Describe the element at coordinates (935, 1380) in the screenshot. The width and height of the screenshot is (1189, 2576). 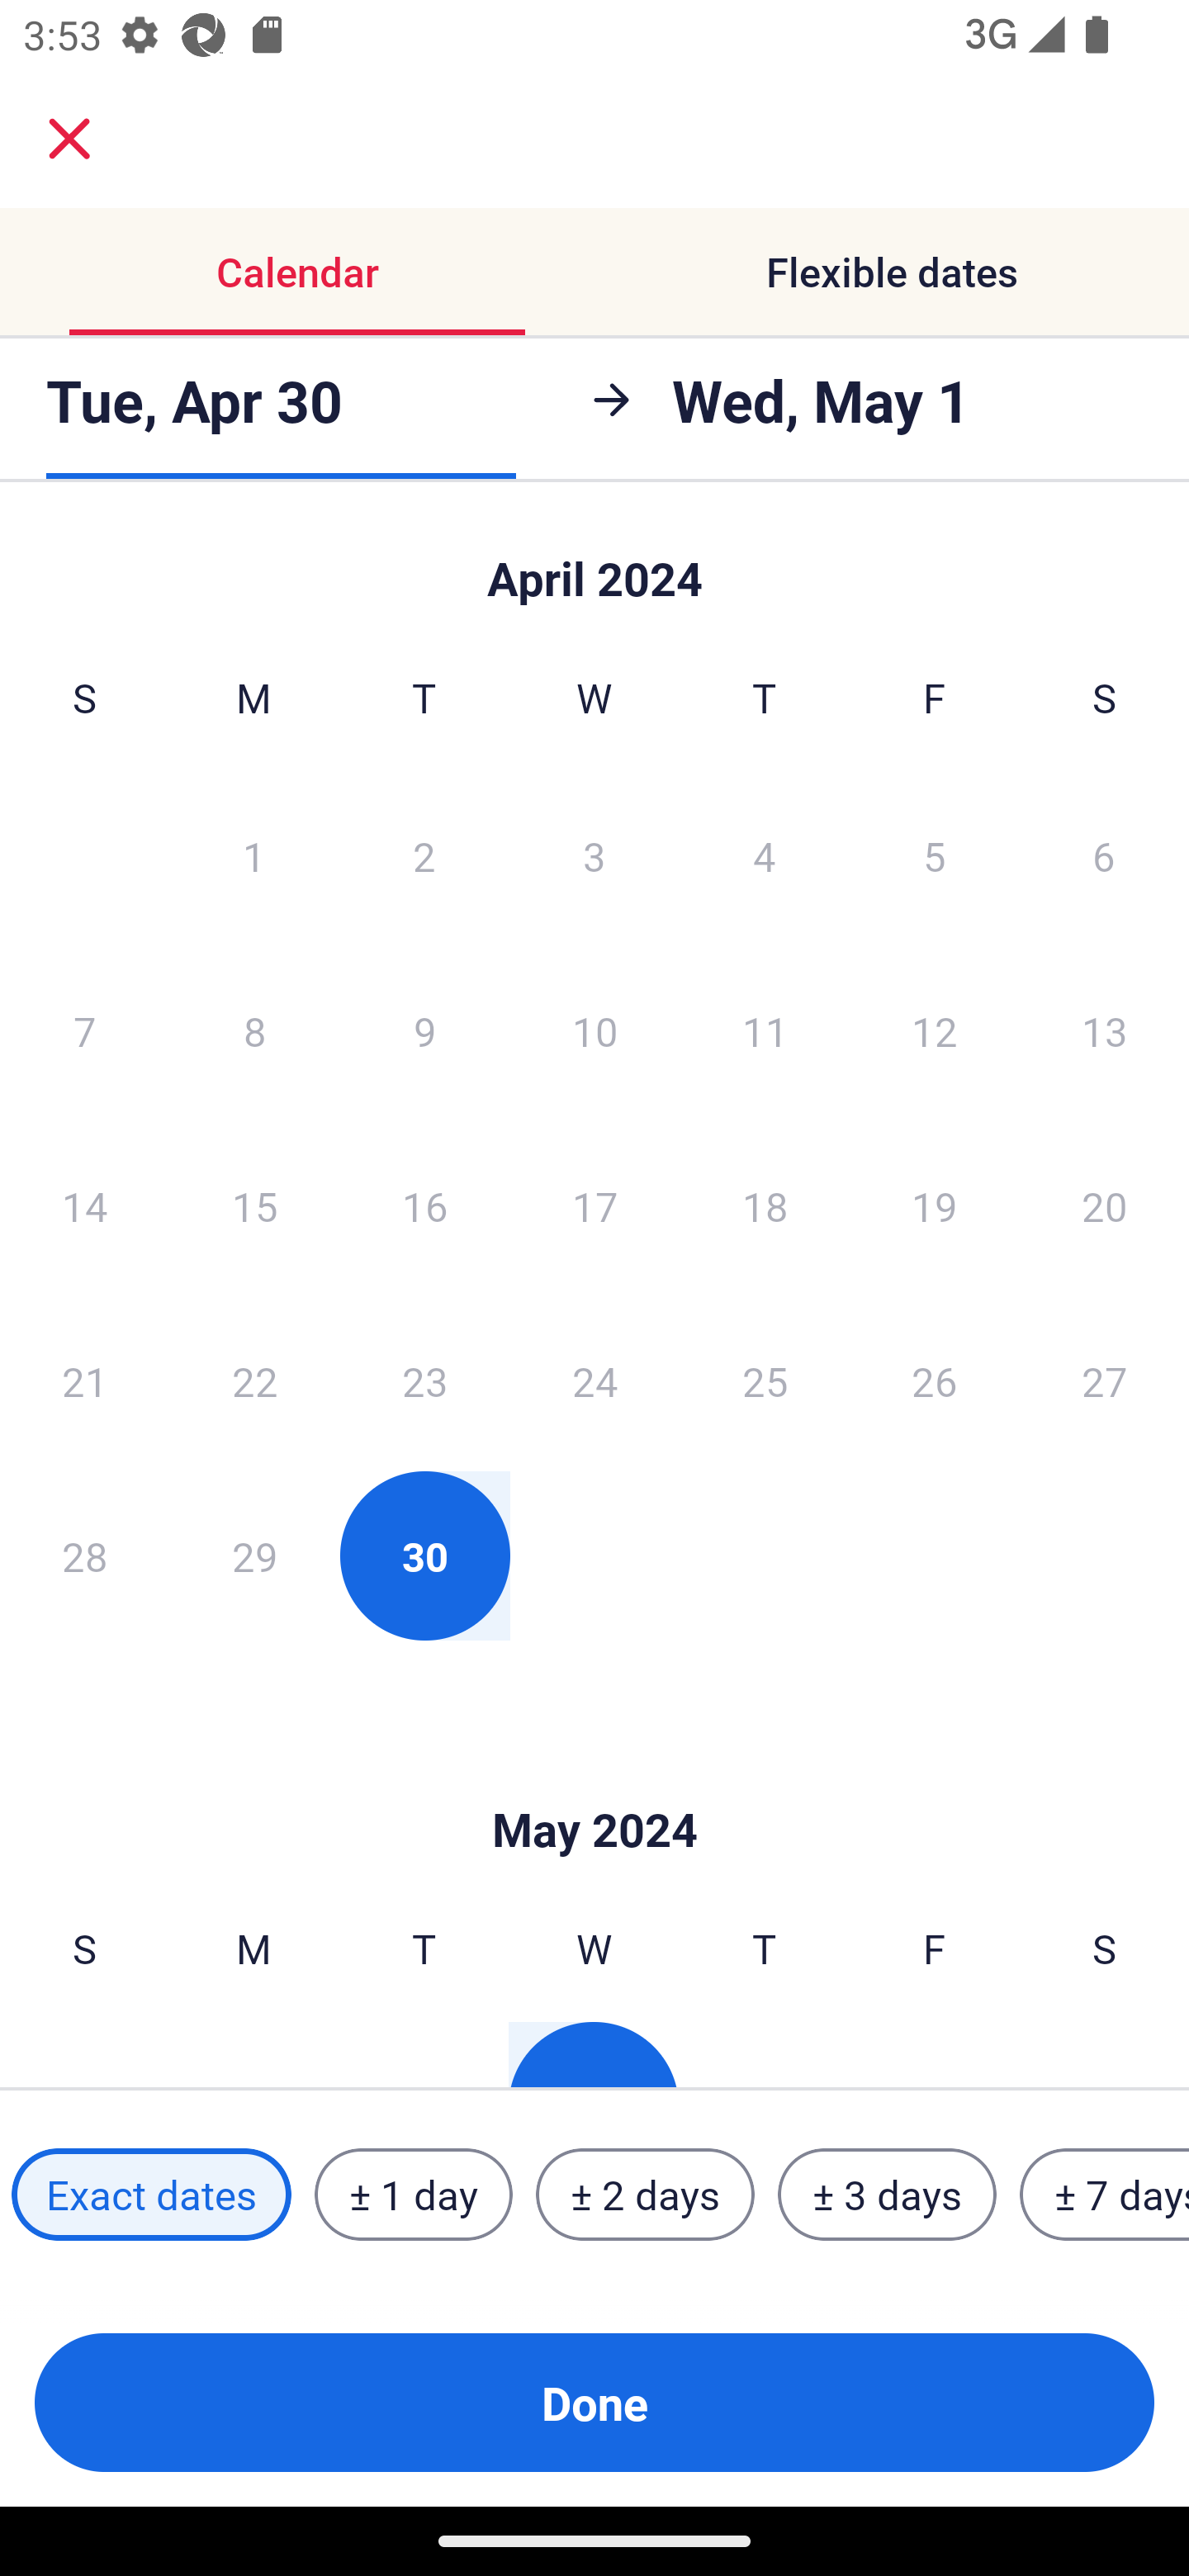
I see `26 Friday, April 26, 2024` at that location.